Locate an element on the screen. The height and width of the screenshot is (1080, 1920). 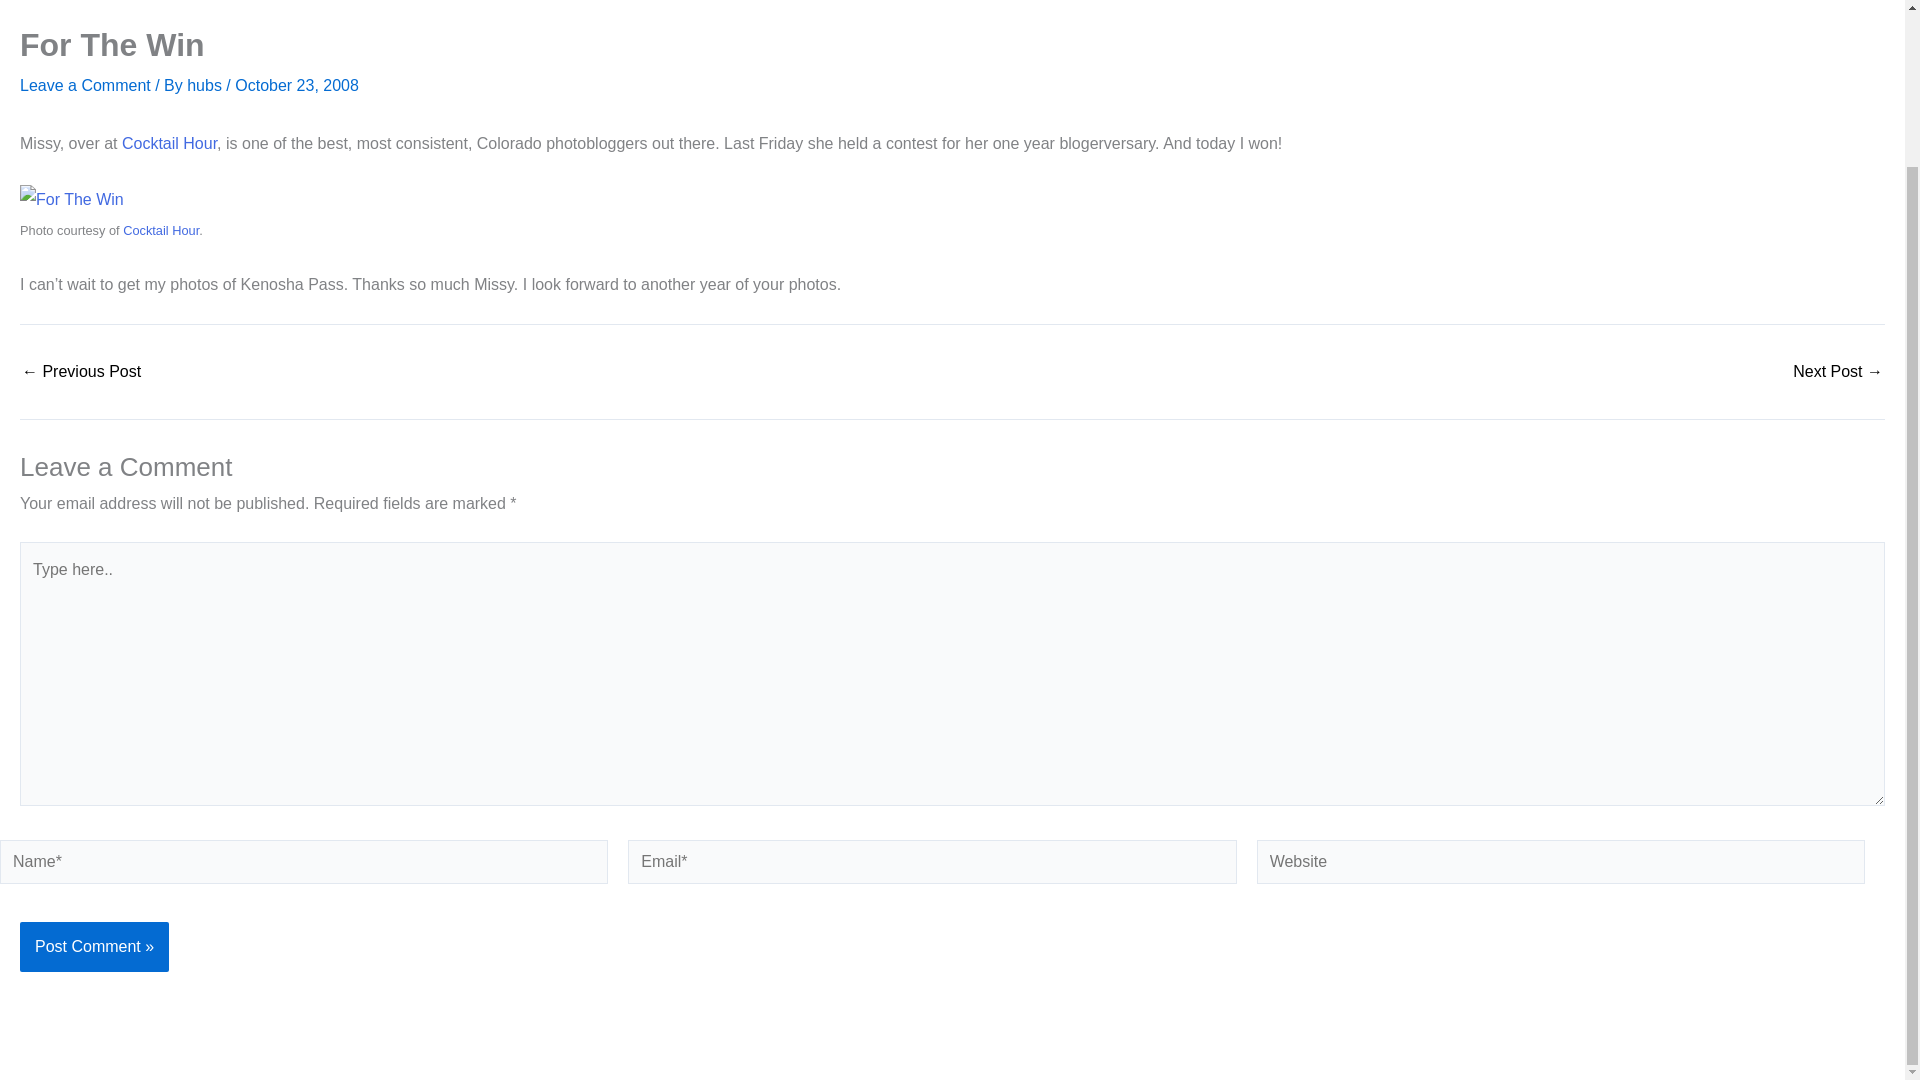
hubs is located at coordinates (206, 84).